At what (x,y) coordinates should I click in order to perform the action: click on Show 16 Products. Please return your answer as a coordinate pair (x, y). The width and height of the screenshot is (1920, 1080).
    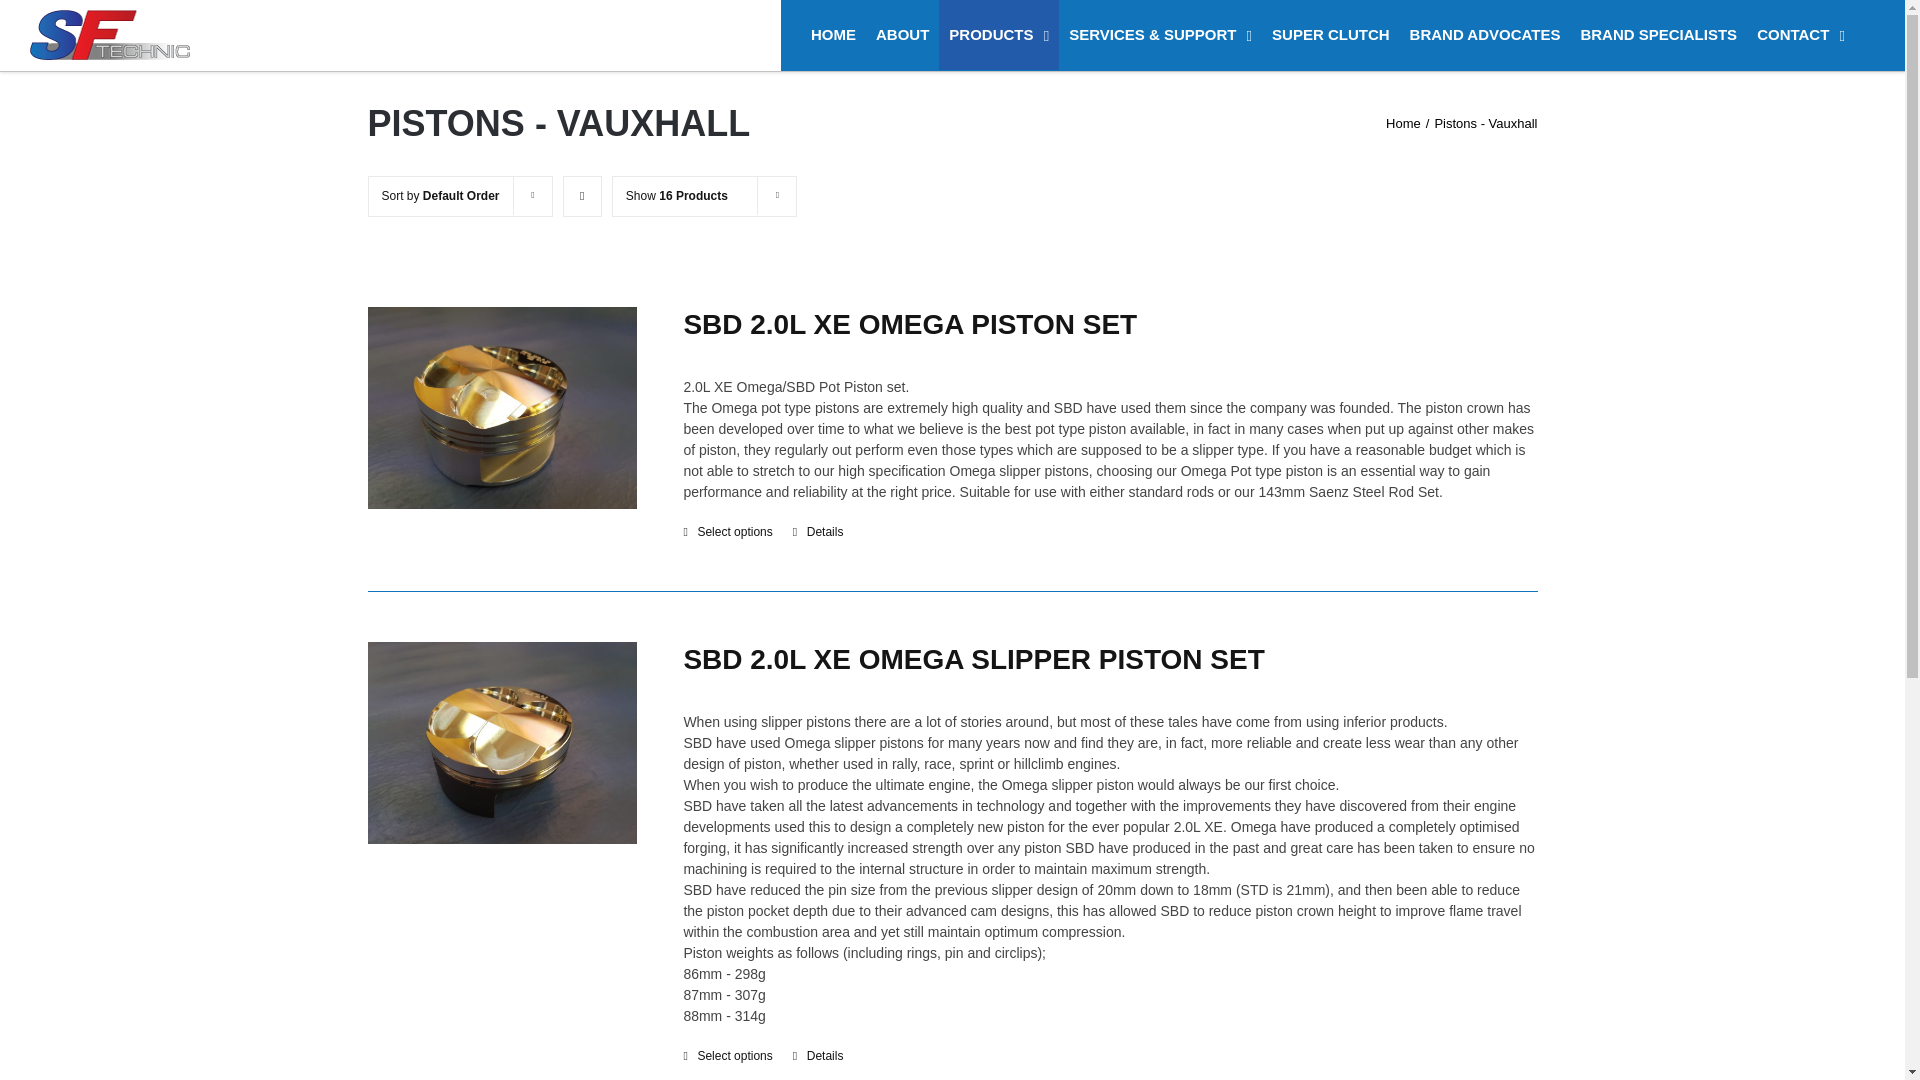
    Looking at the image, I should click on (676, 196).